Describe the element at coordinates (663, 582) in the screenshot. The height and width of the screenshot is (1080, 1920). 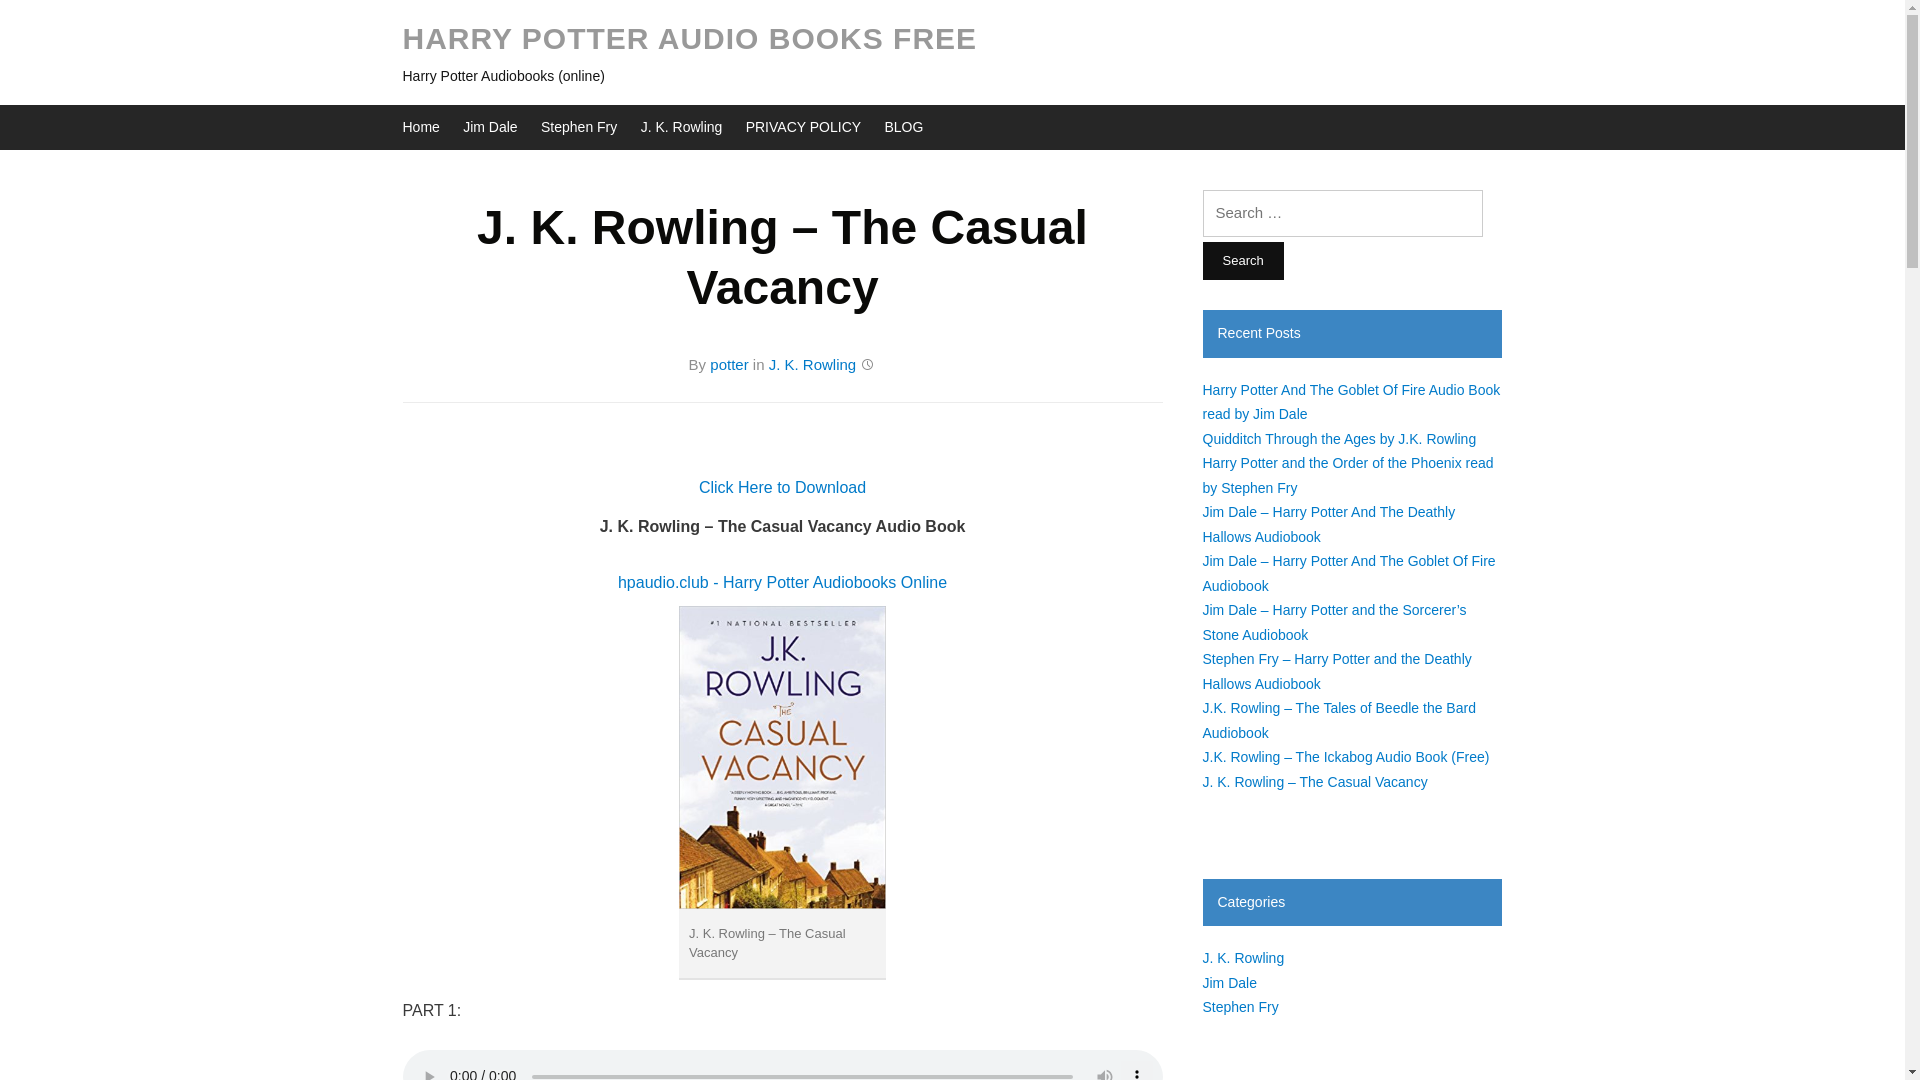
I see `hpaudio.club` at that location.